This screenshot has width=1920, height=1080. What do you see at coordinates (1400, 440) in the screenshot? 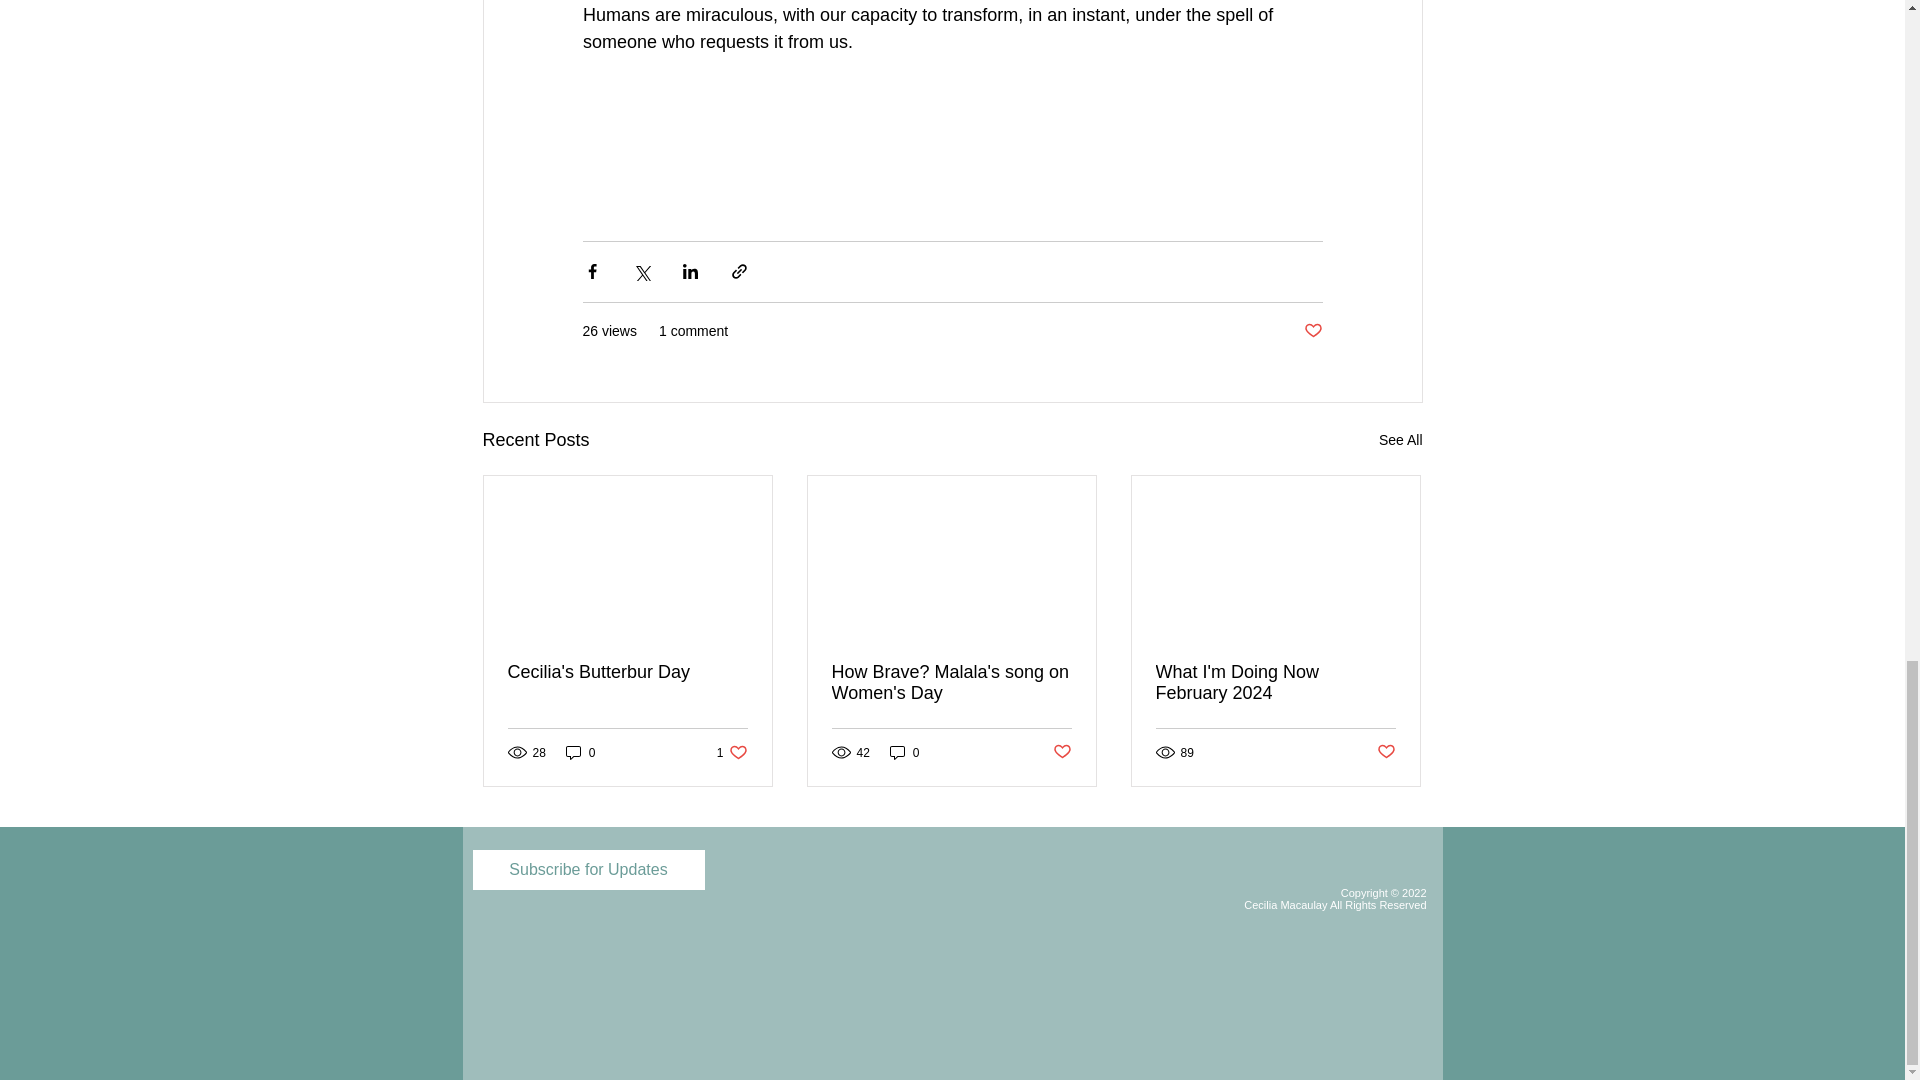
I see `0` at bounding box center [1400, 440].